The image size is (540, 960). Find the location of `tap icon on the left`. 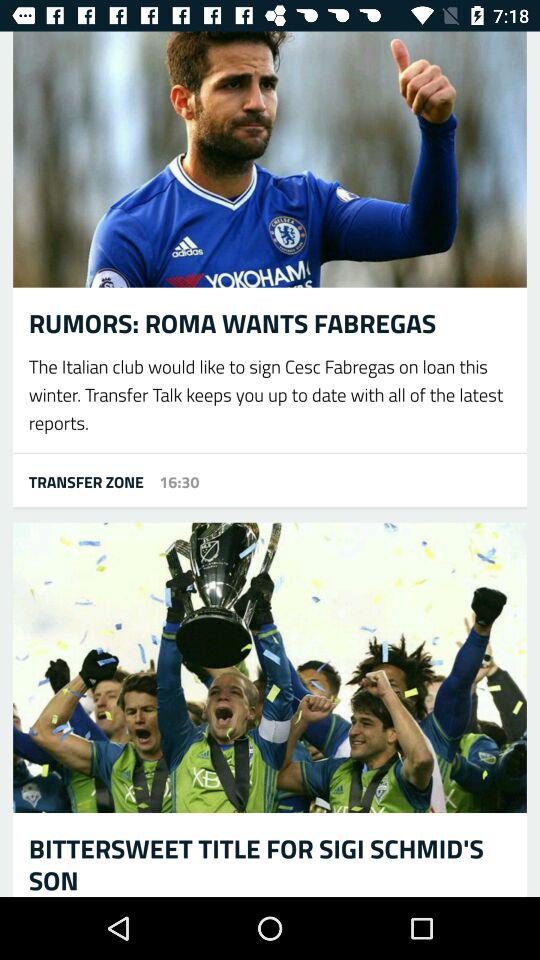

tap icon on the left is located at coordinates (78, 481).